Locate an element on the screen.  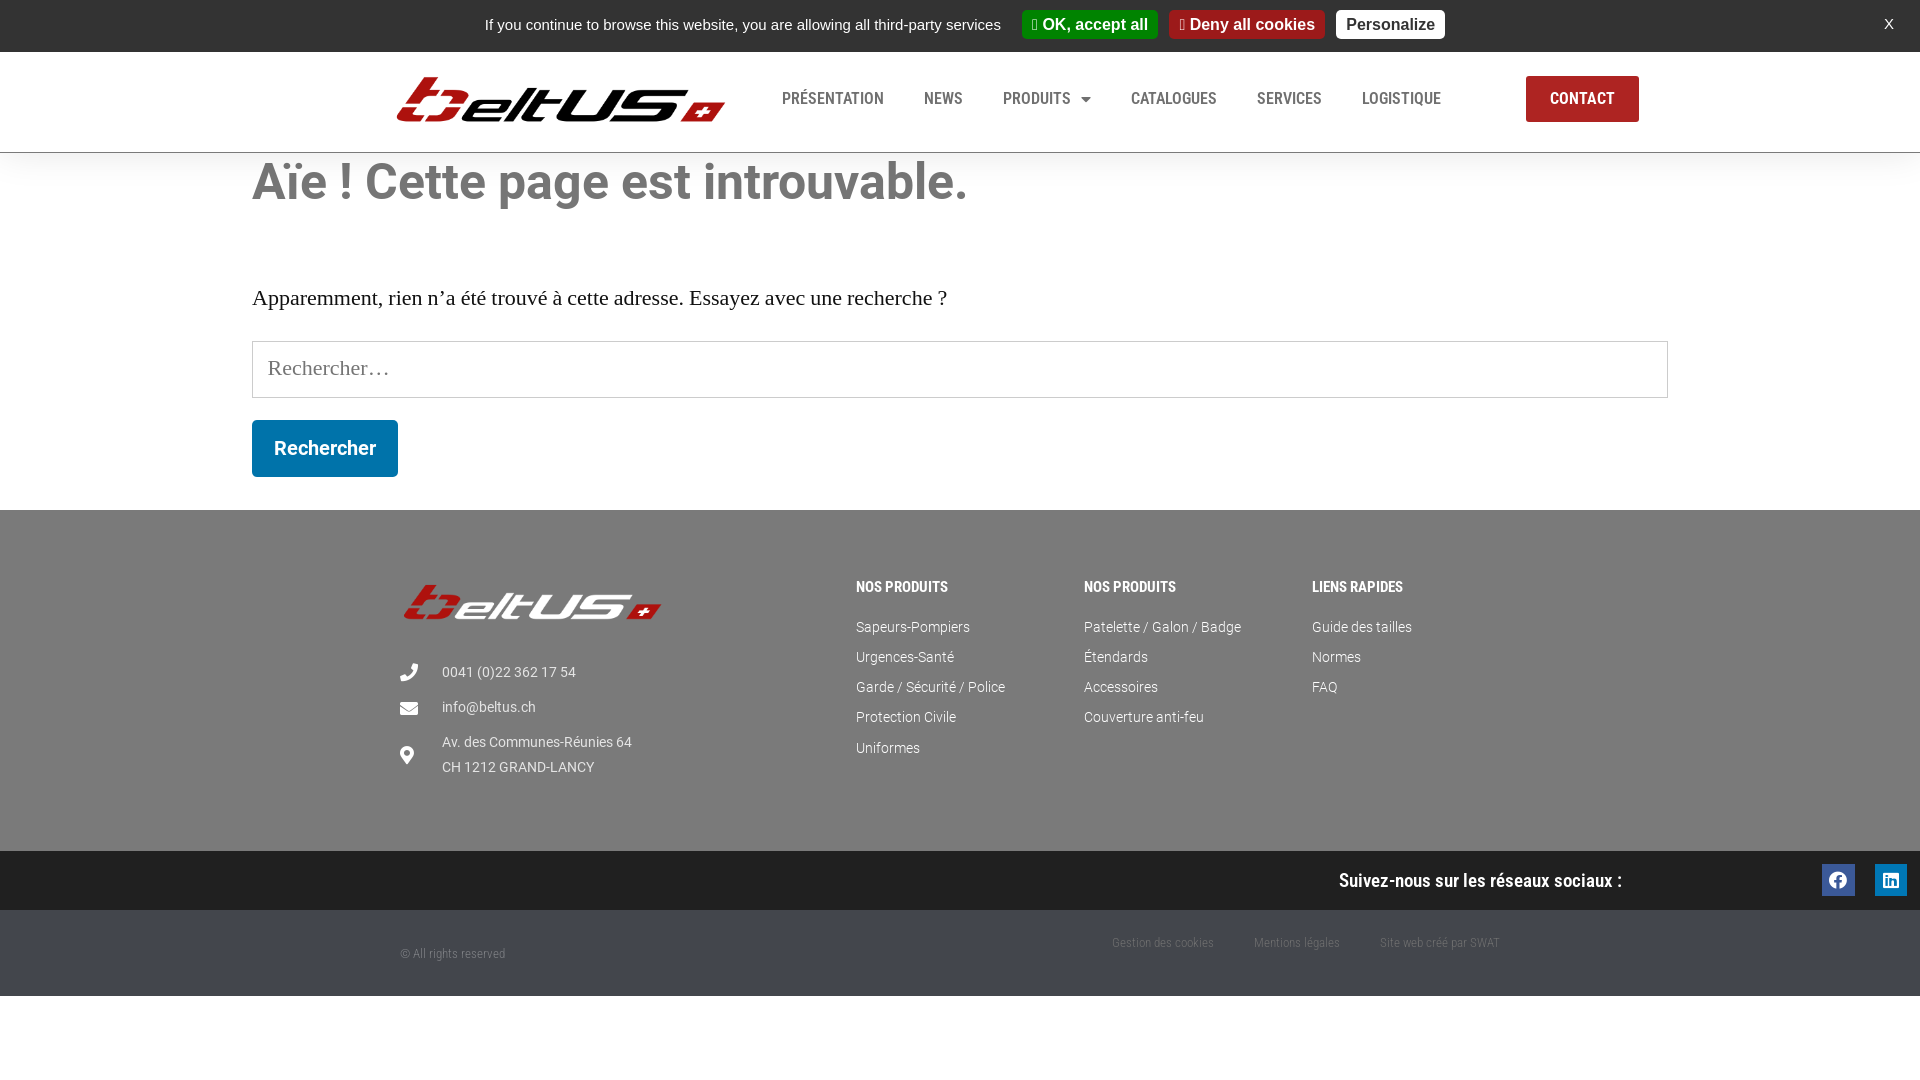
Uniformes is located at coordinates (960, 748).